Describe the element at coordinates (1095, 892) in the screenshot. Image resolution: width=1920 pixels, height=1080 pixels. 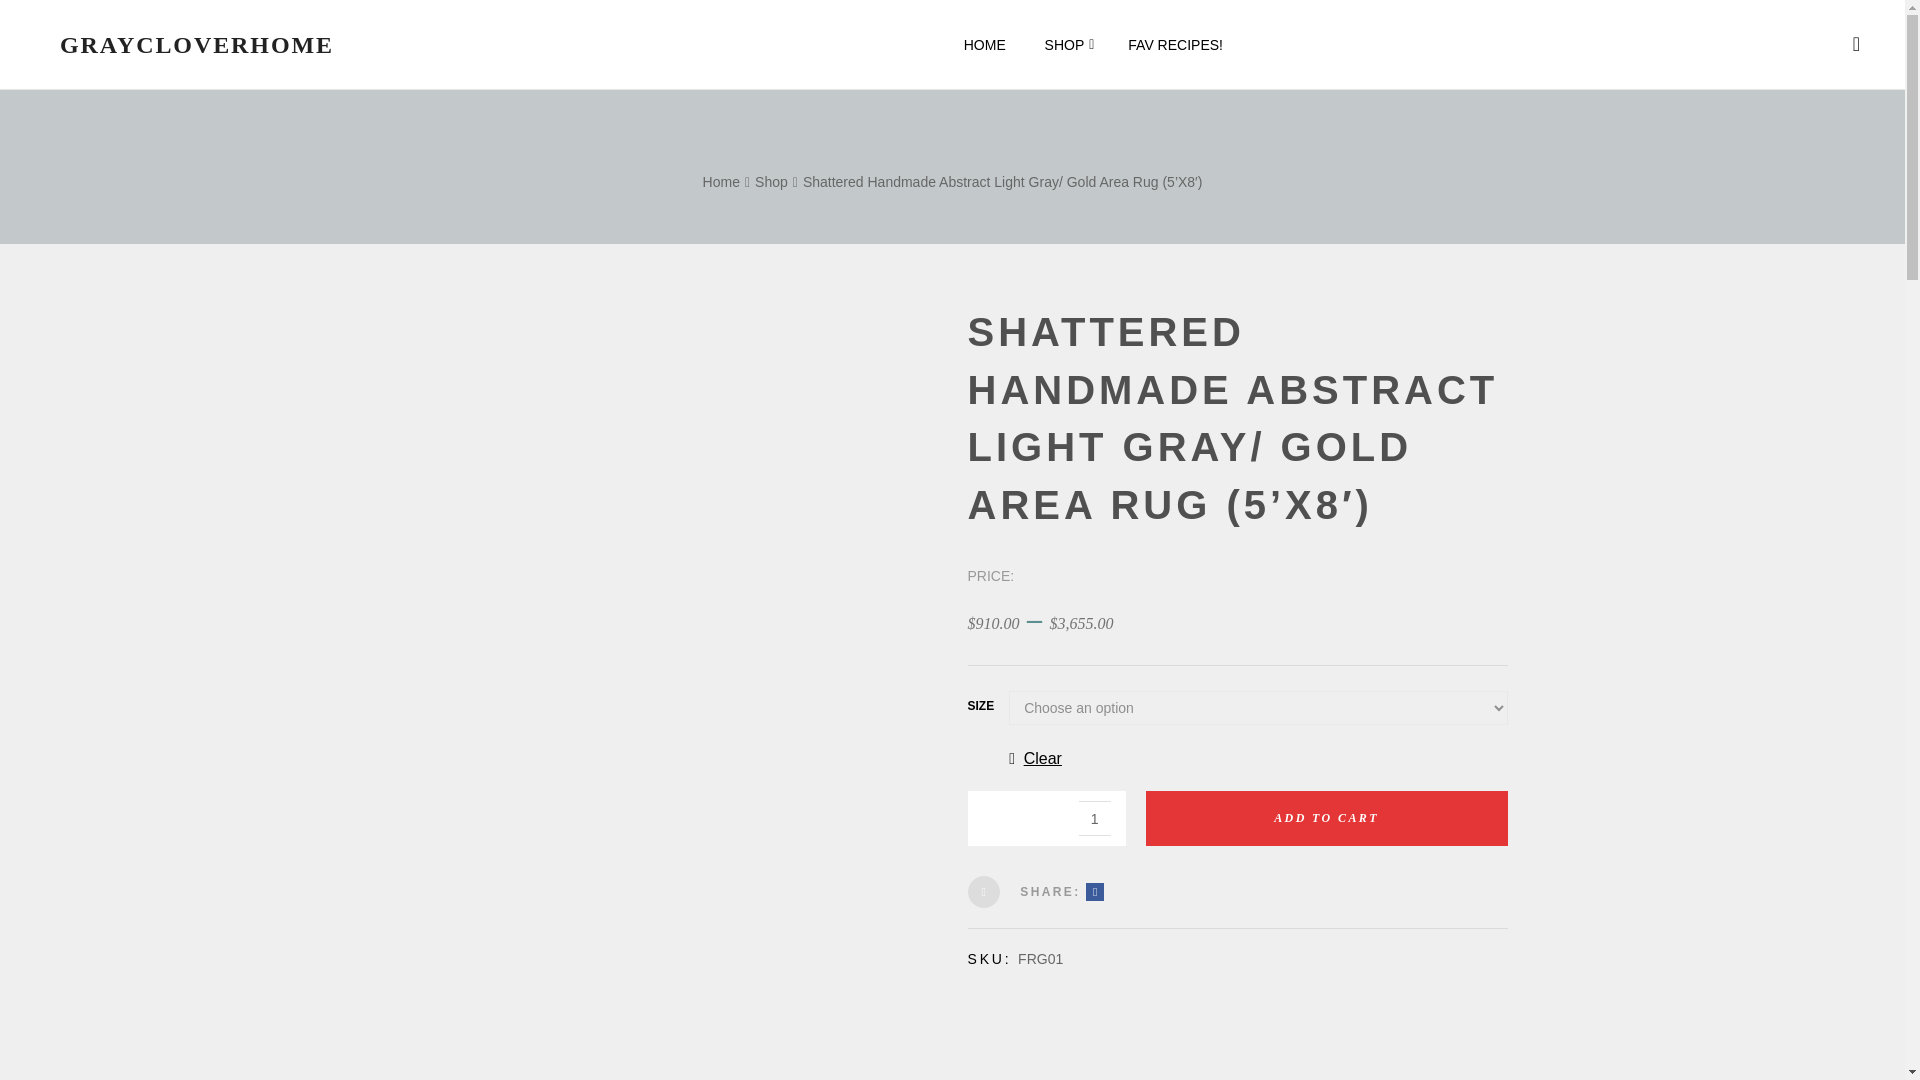
I see `Share on facebook` at that location.